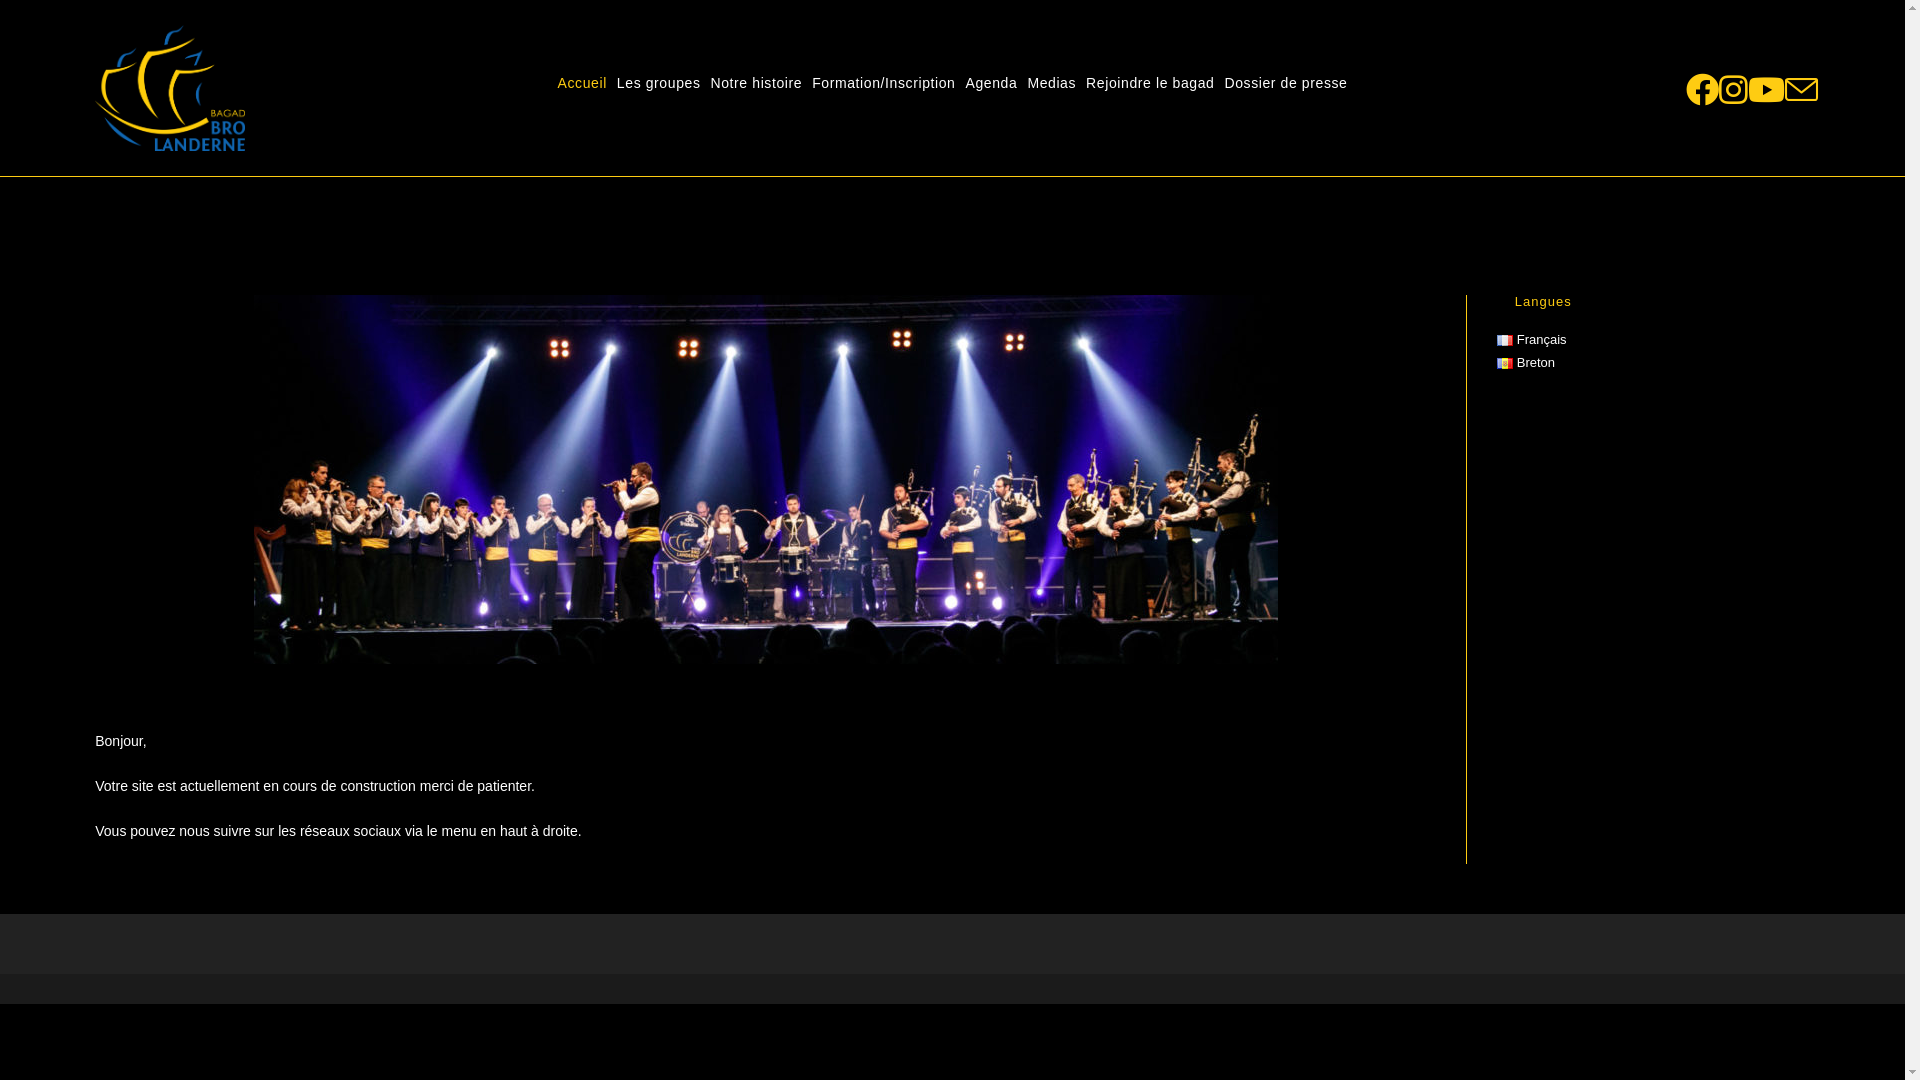  I want to click on Formation/Inscription, so click(884, 83).